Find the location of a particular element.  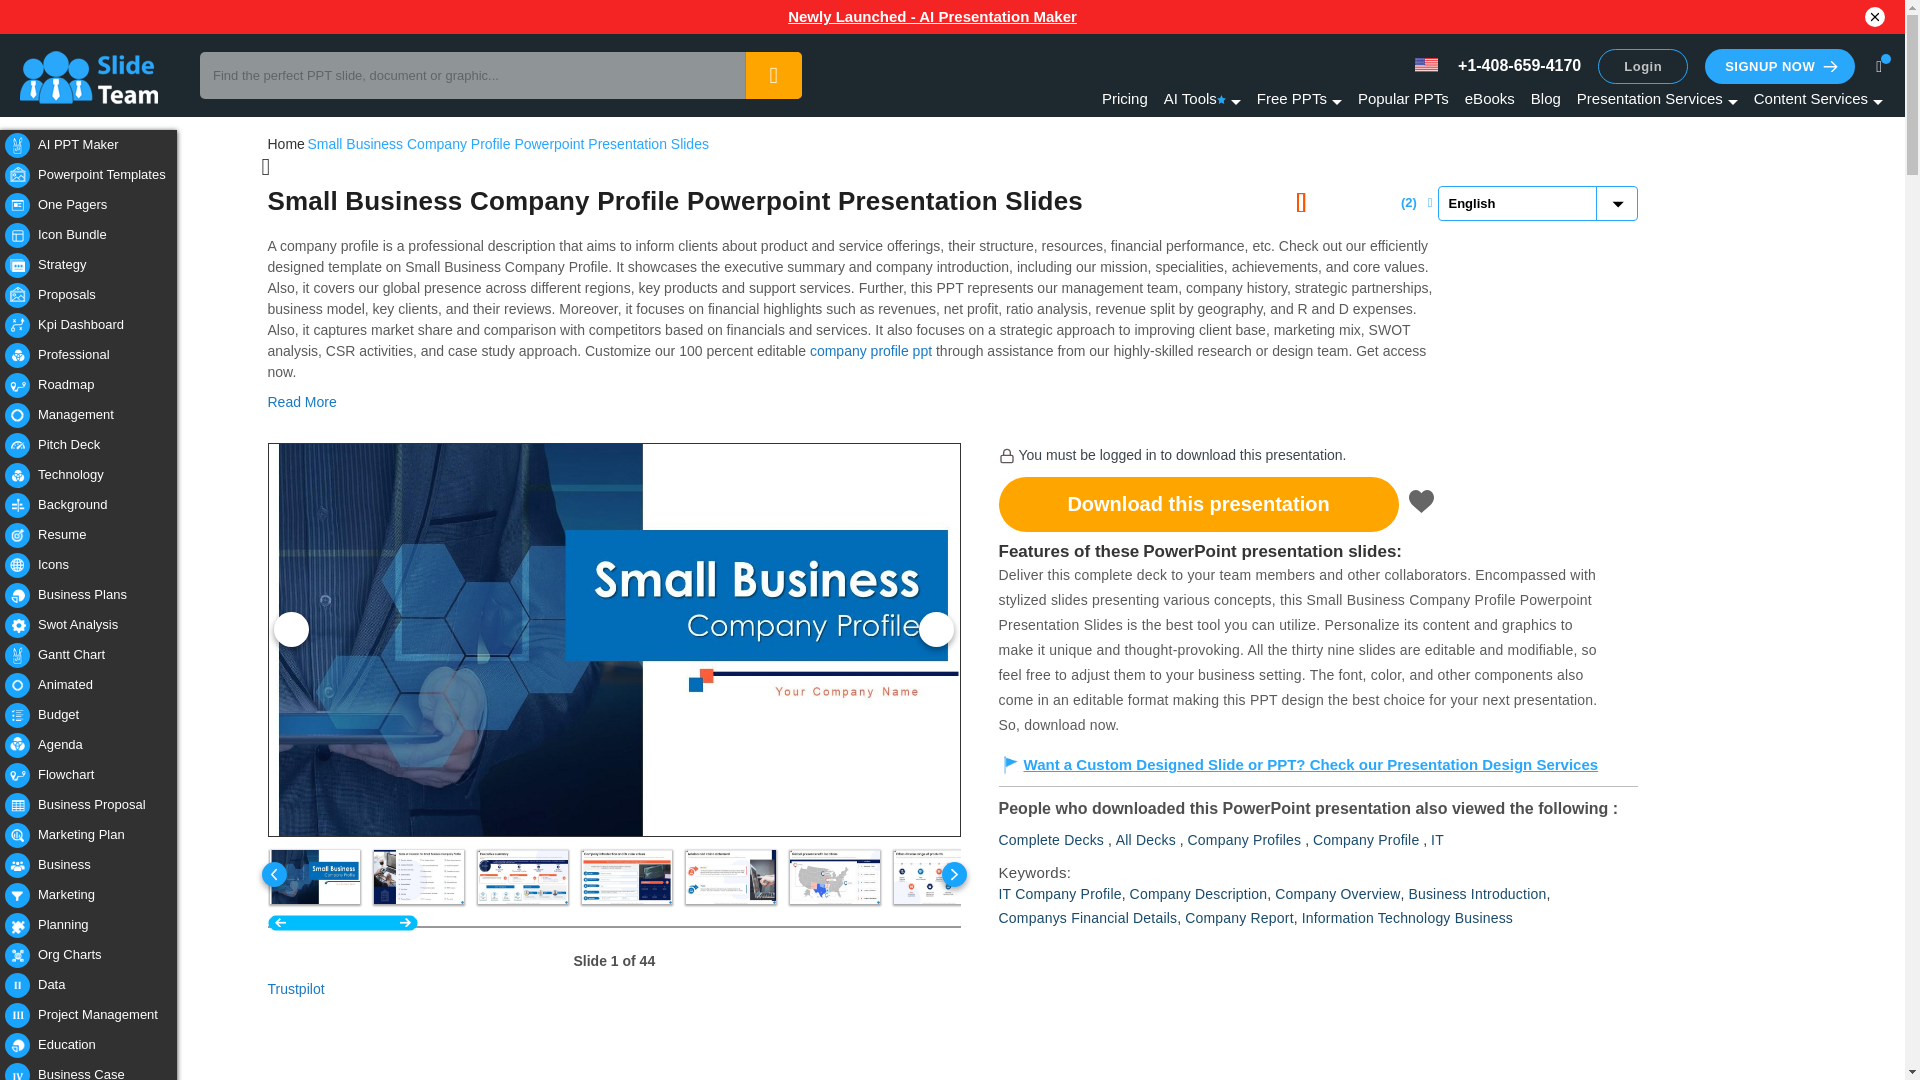

Login is located at coordinates (1642, 66).